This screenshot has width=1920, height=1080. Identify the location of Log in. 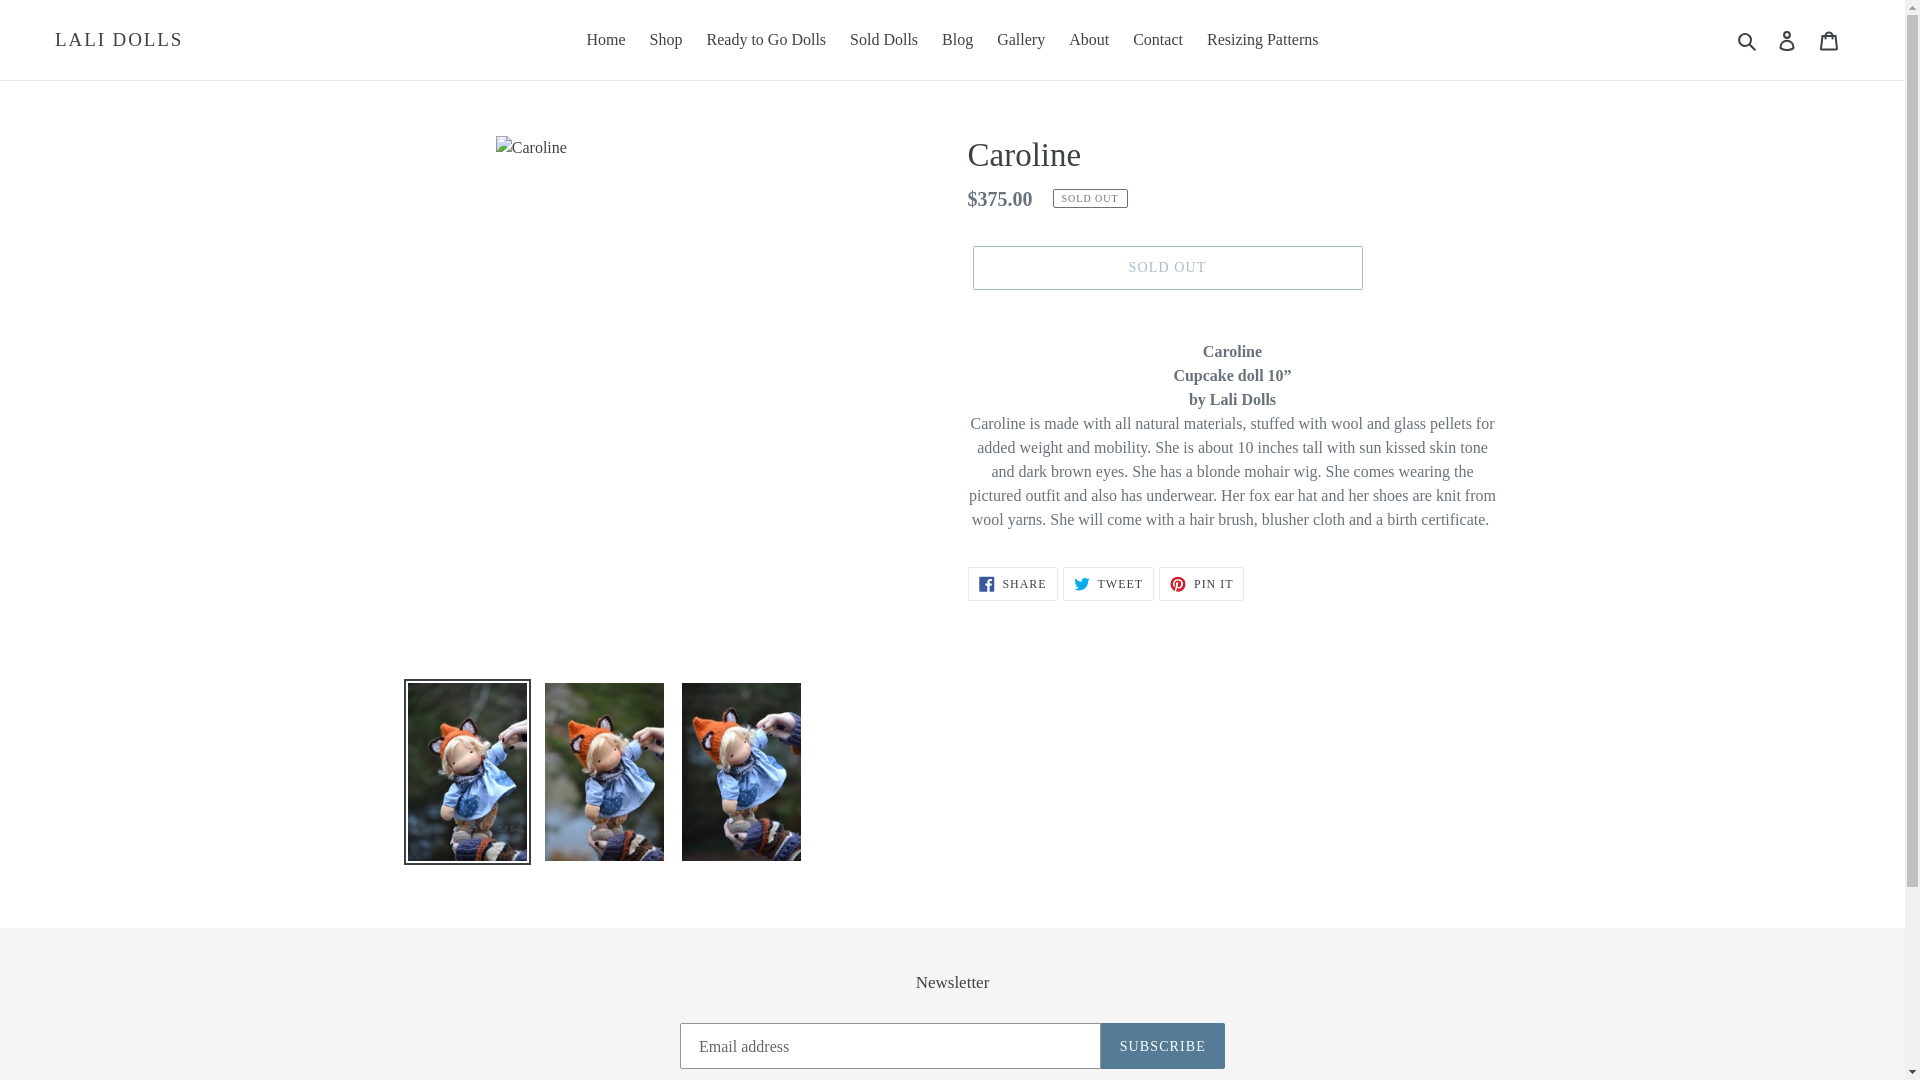
(1787, 40).